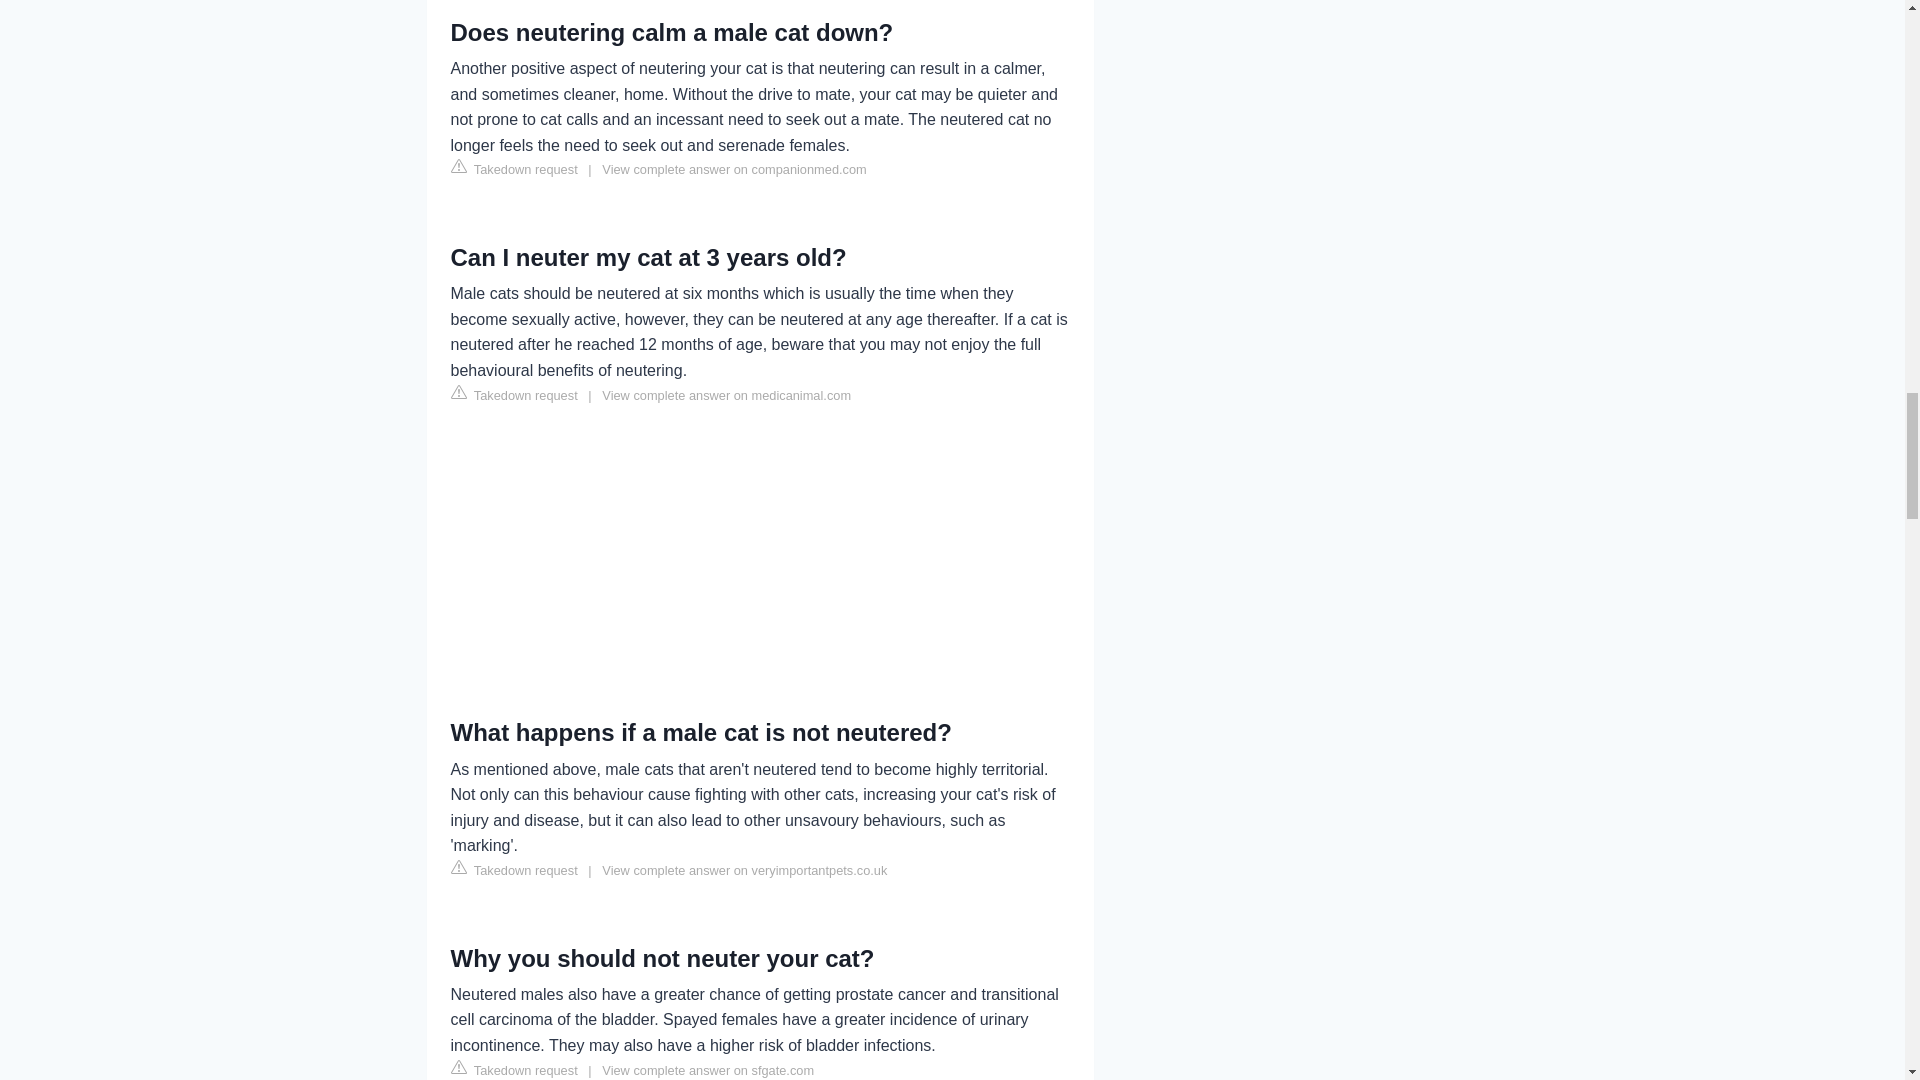 This screenshot has height=1080, width=1920. What do you see at coordinates (726, 394) in the screenshot?
I see `View complete answer on medicanimal.com` at bounding box center [726, 394].